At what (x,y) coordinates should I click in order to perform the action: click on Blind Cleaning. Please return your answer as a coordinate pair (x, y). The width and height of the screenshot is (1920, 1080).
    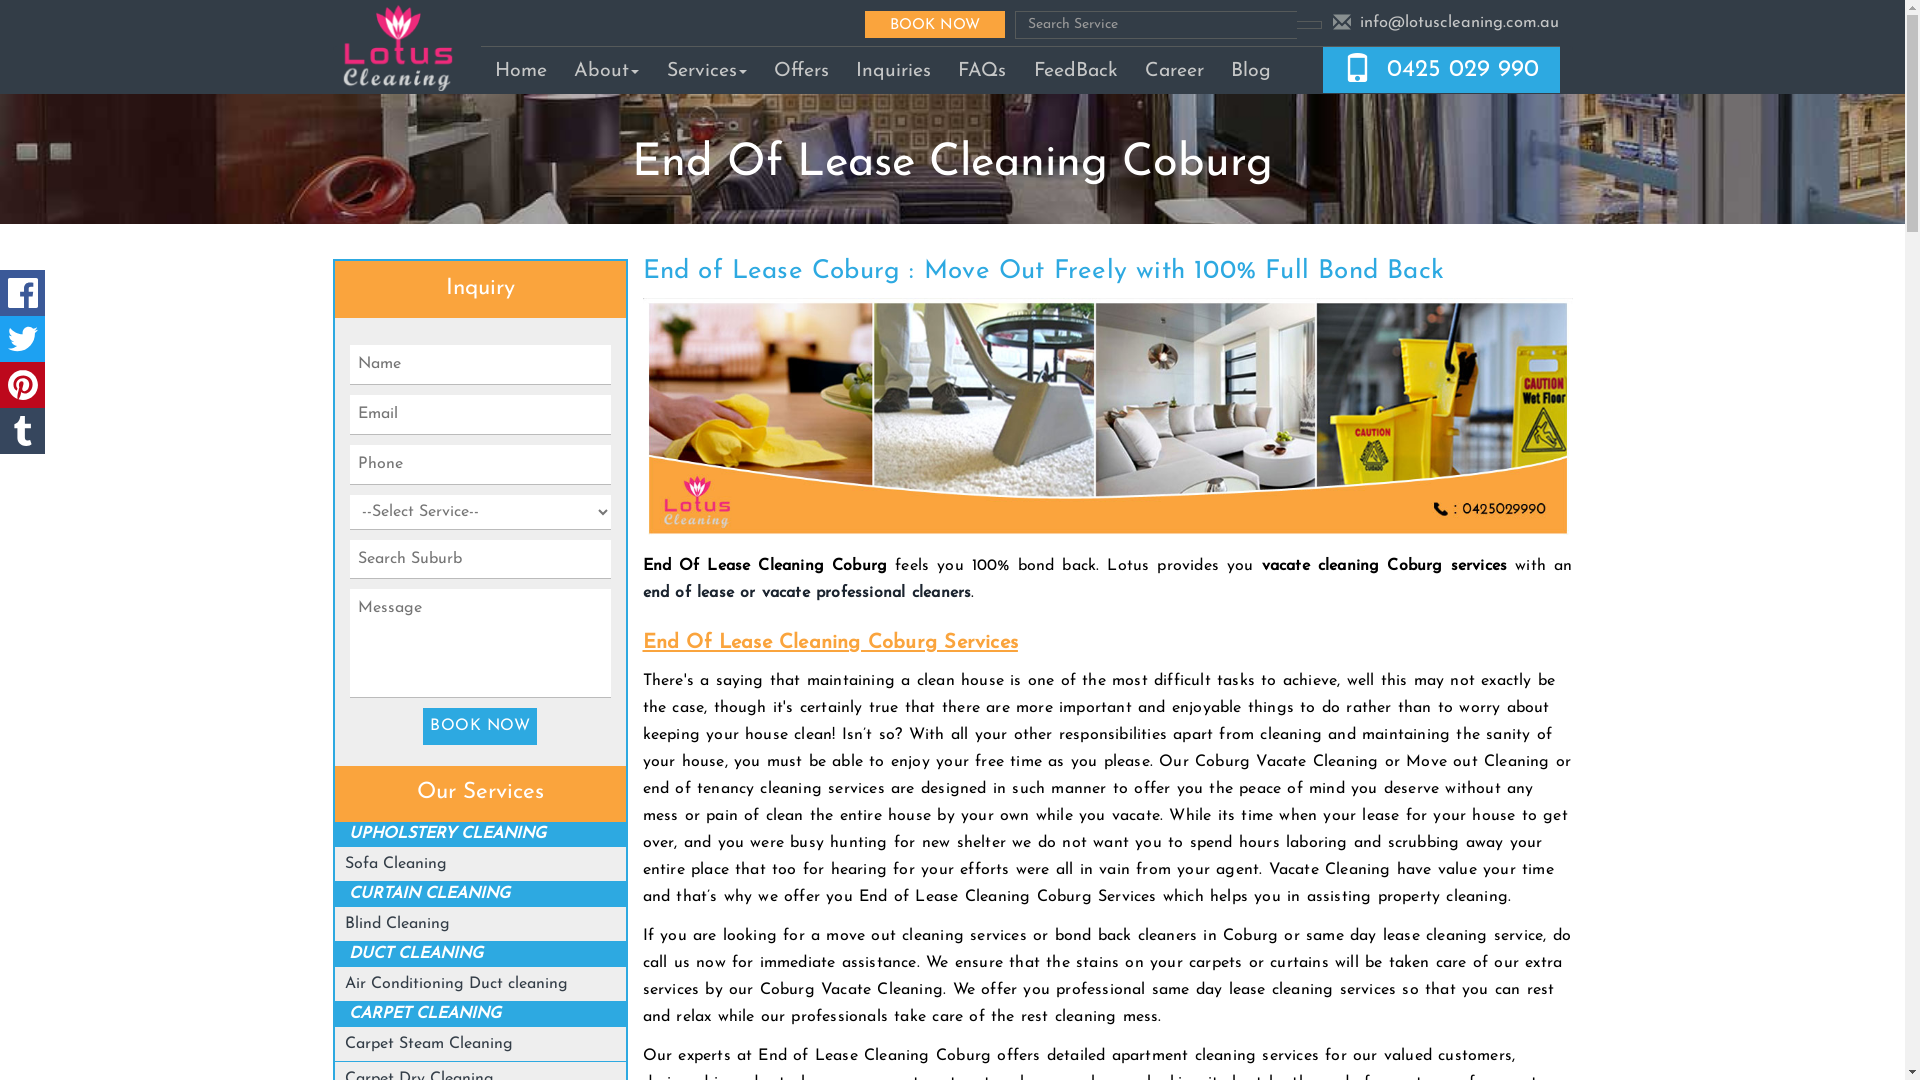
    Looking at the image, I should click on (398, 924).